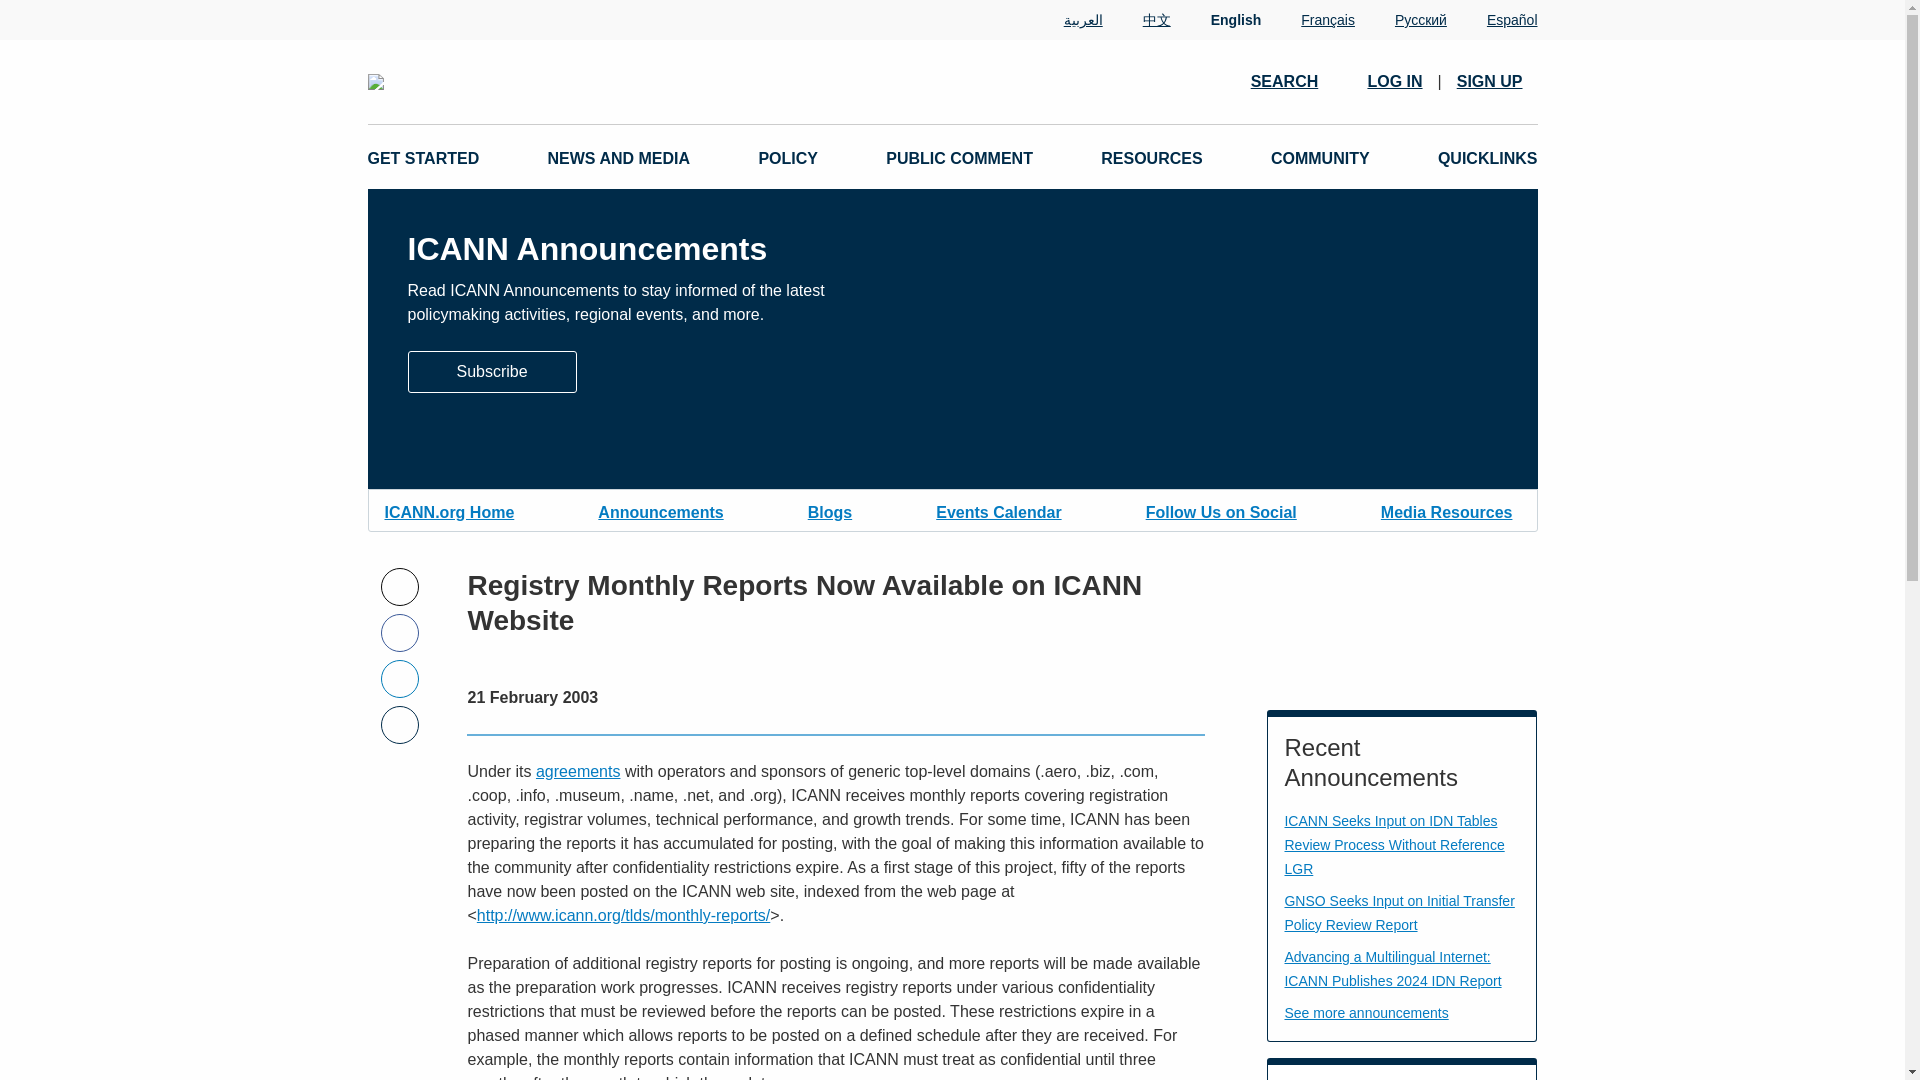  I want to click on QUICKLINKS, so click(1488, 158).